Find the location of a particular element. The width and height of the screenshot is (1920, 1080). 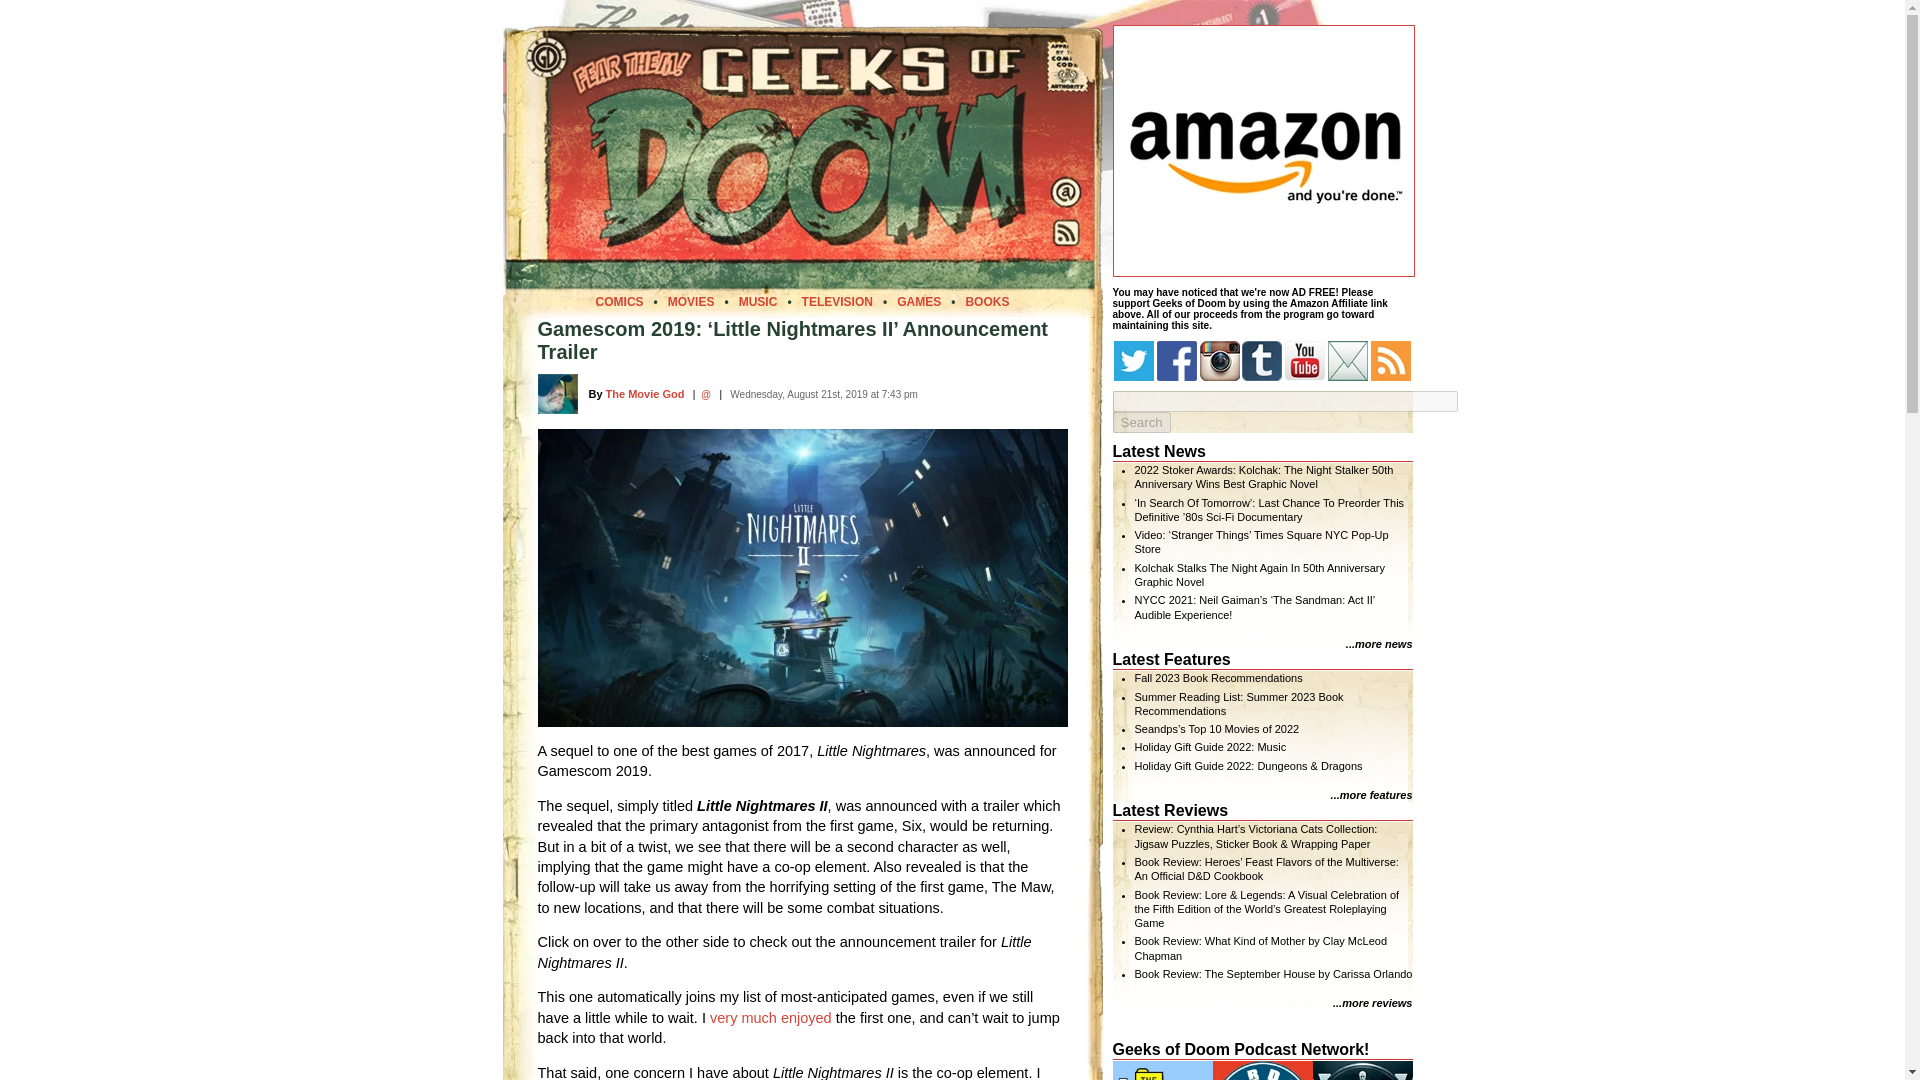

Search is located at coordinates (1140, 422).